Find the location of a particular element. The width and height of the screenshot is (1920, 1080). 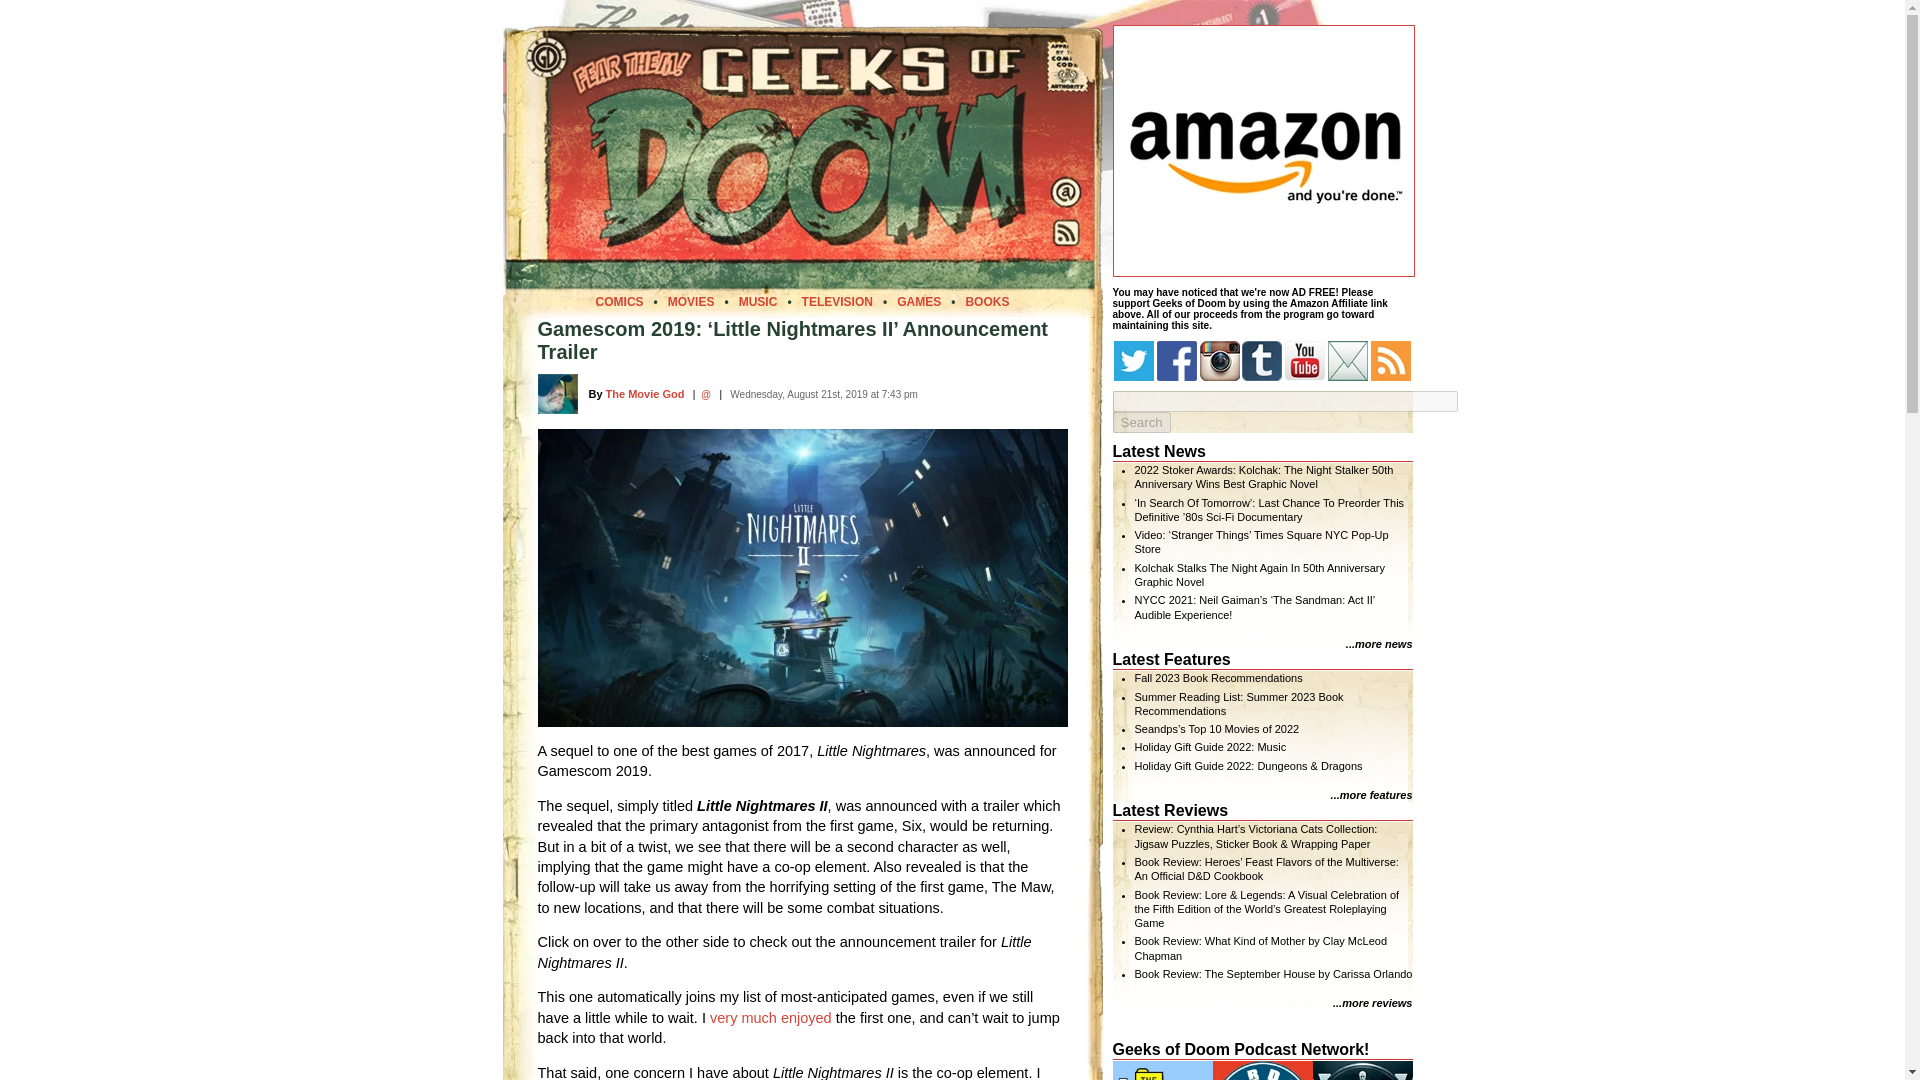

Search is located at coordinates (1140, 422).